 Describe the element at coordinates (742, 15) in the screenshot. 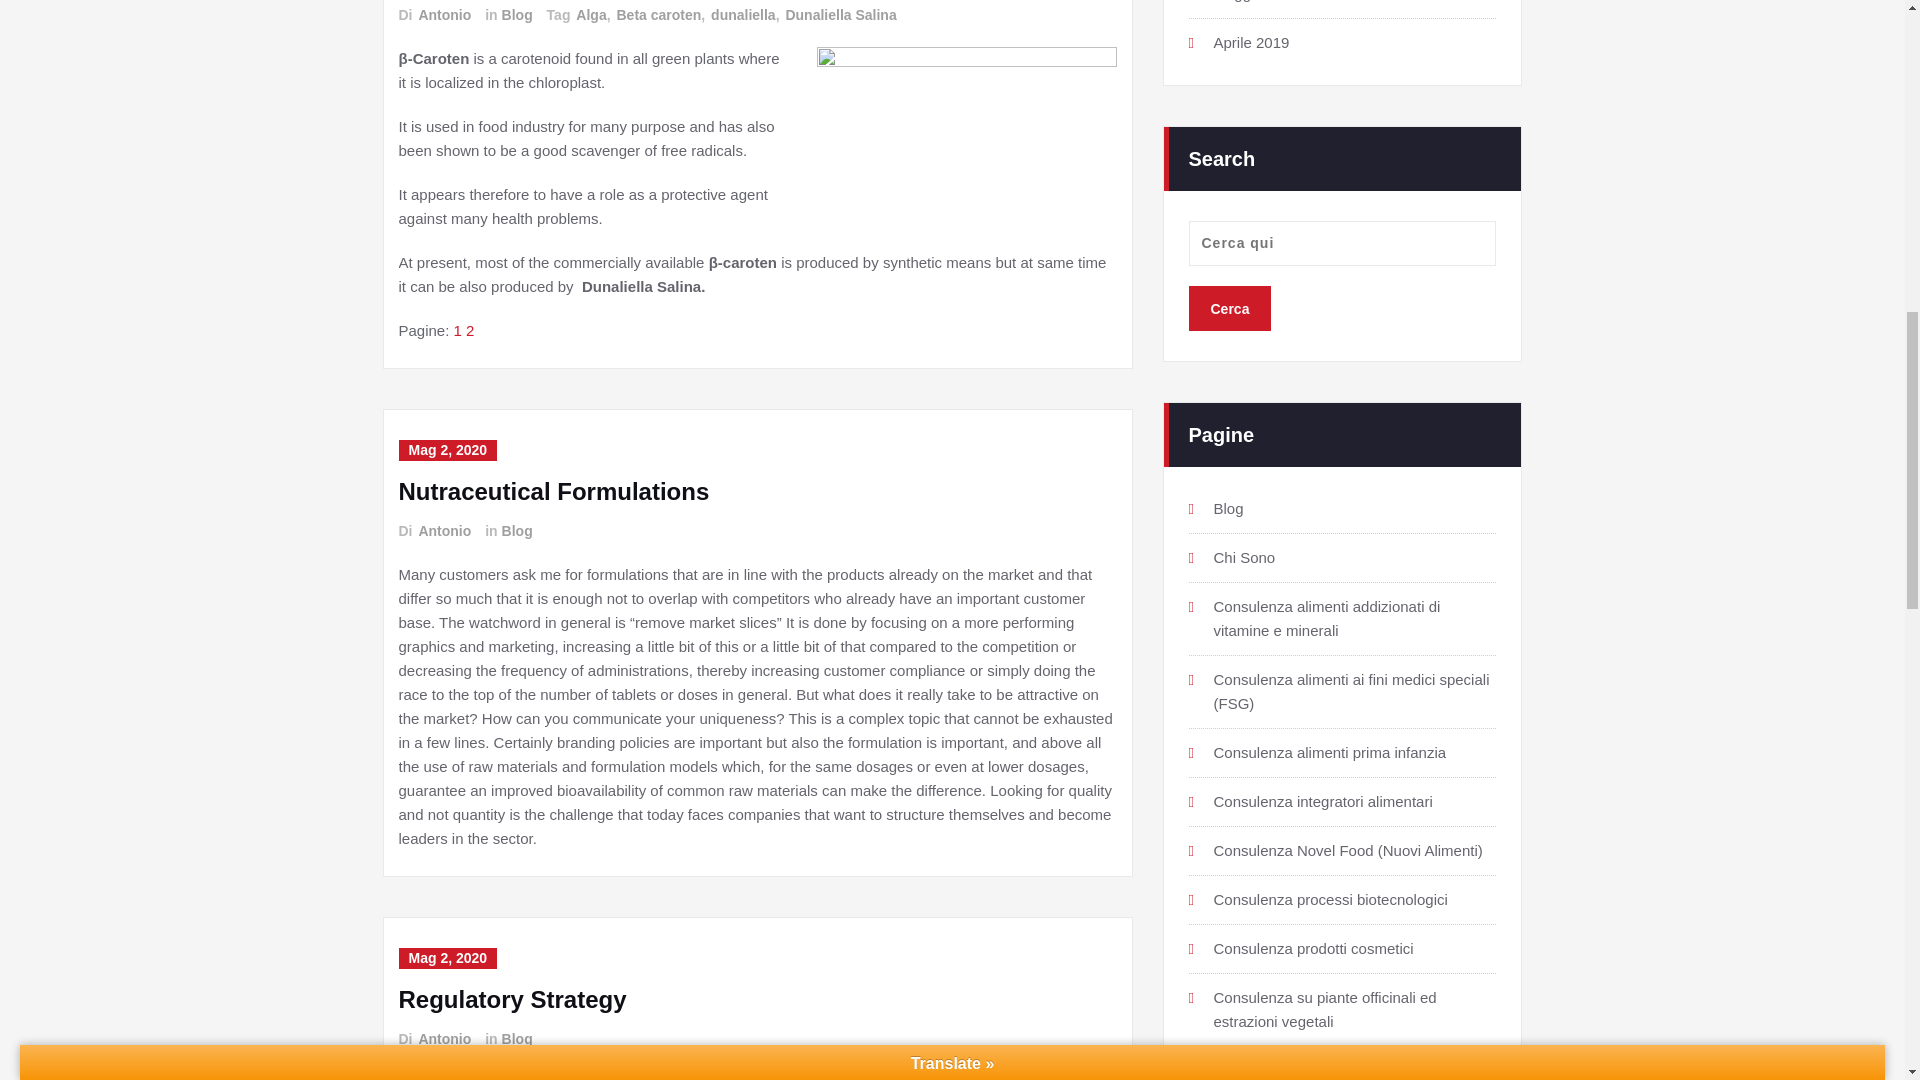

I see `dunaliella` at that location.